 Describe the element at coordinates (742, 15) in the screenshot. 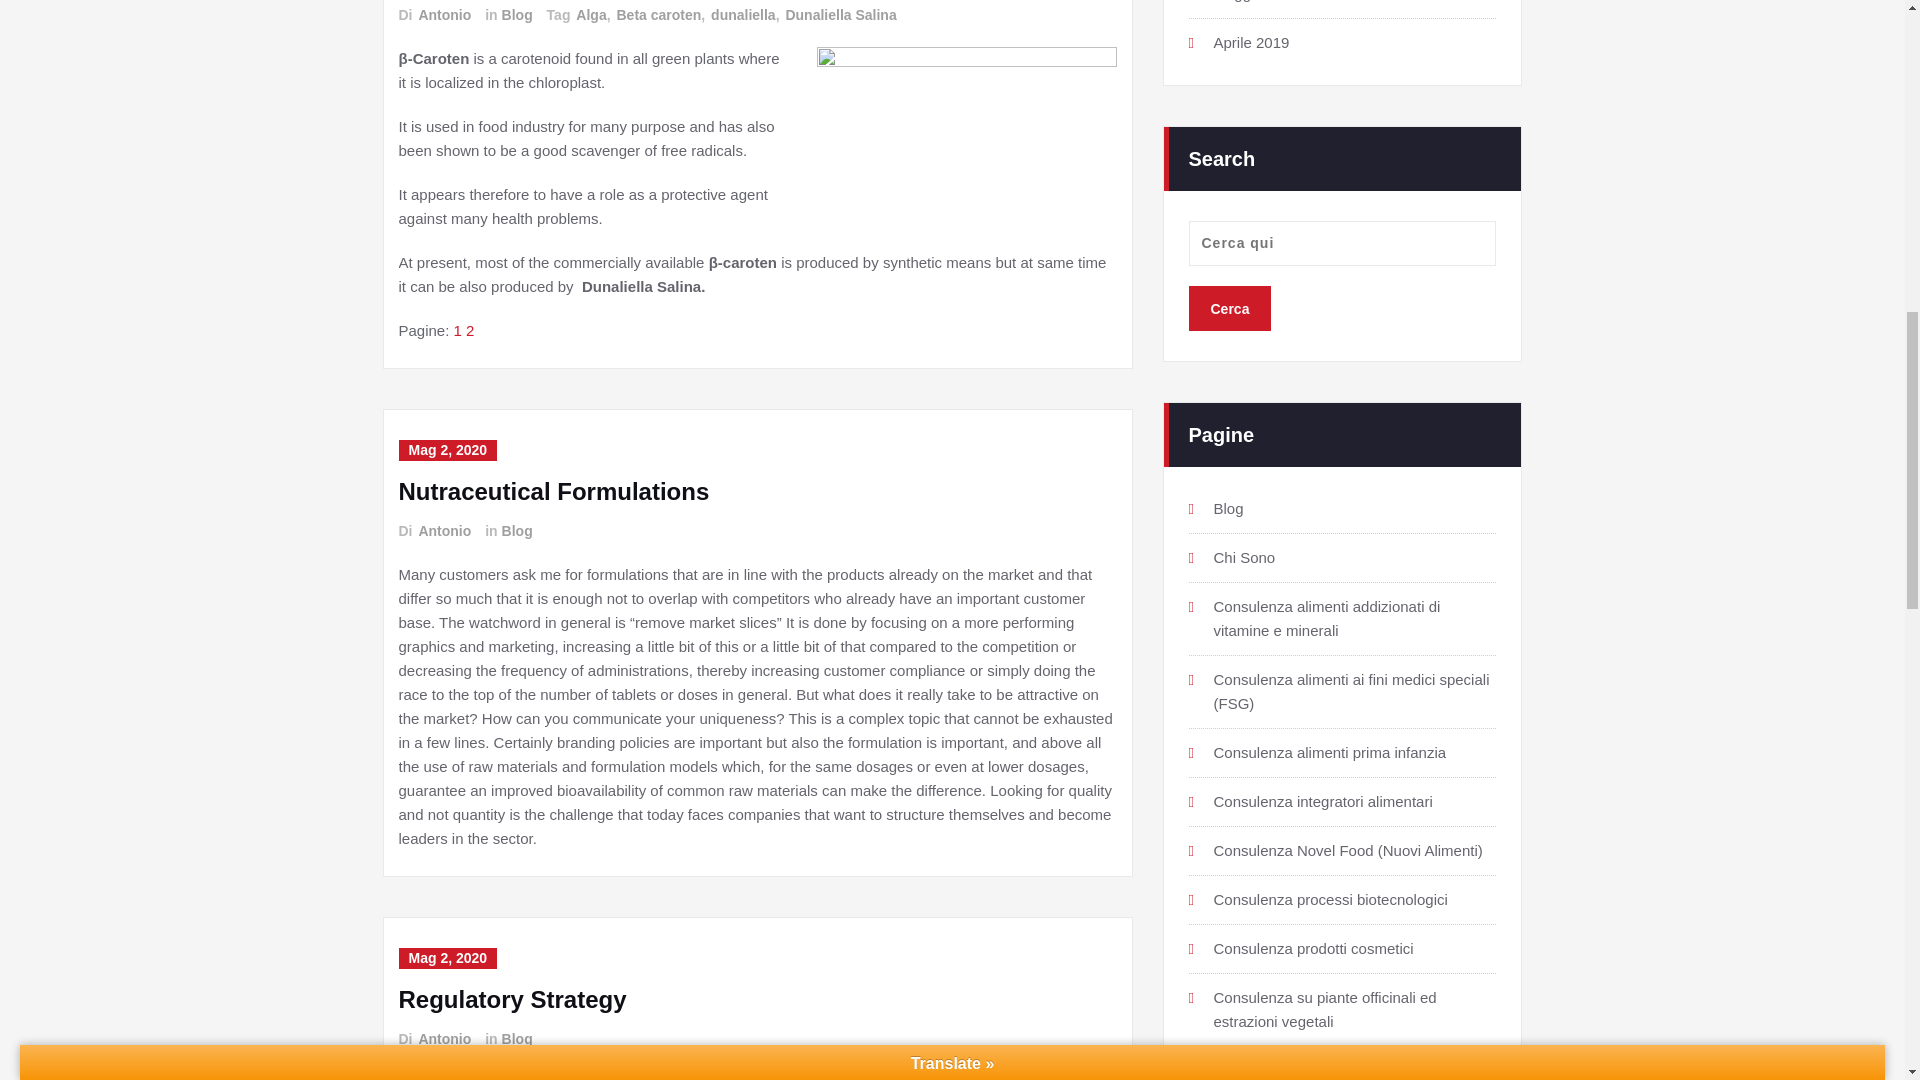

I see `dunaliella` at that location.